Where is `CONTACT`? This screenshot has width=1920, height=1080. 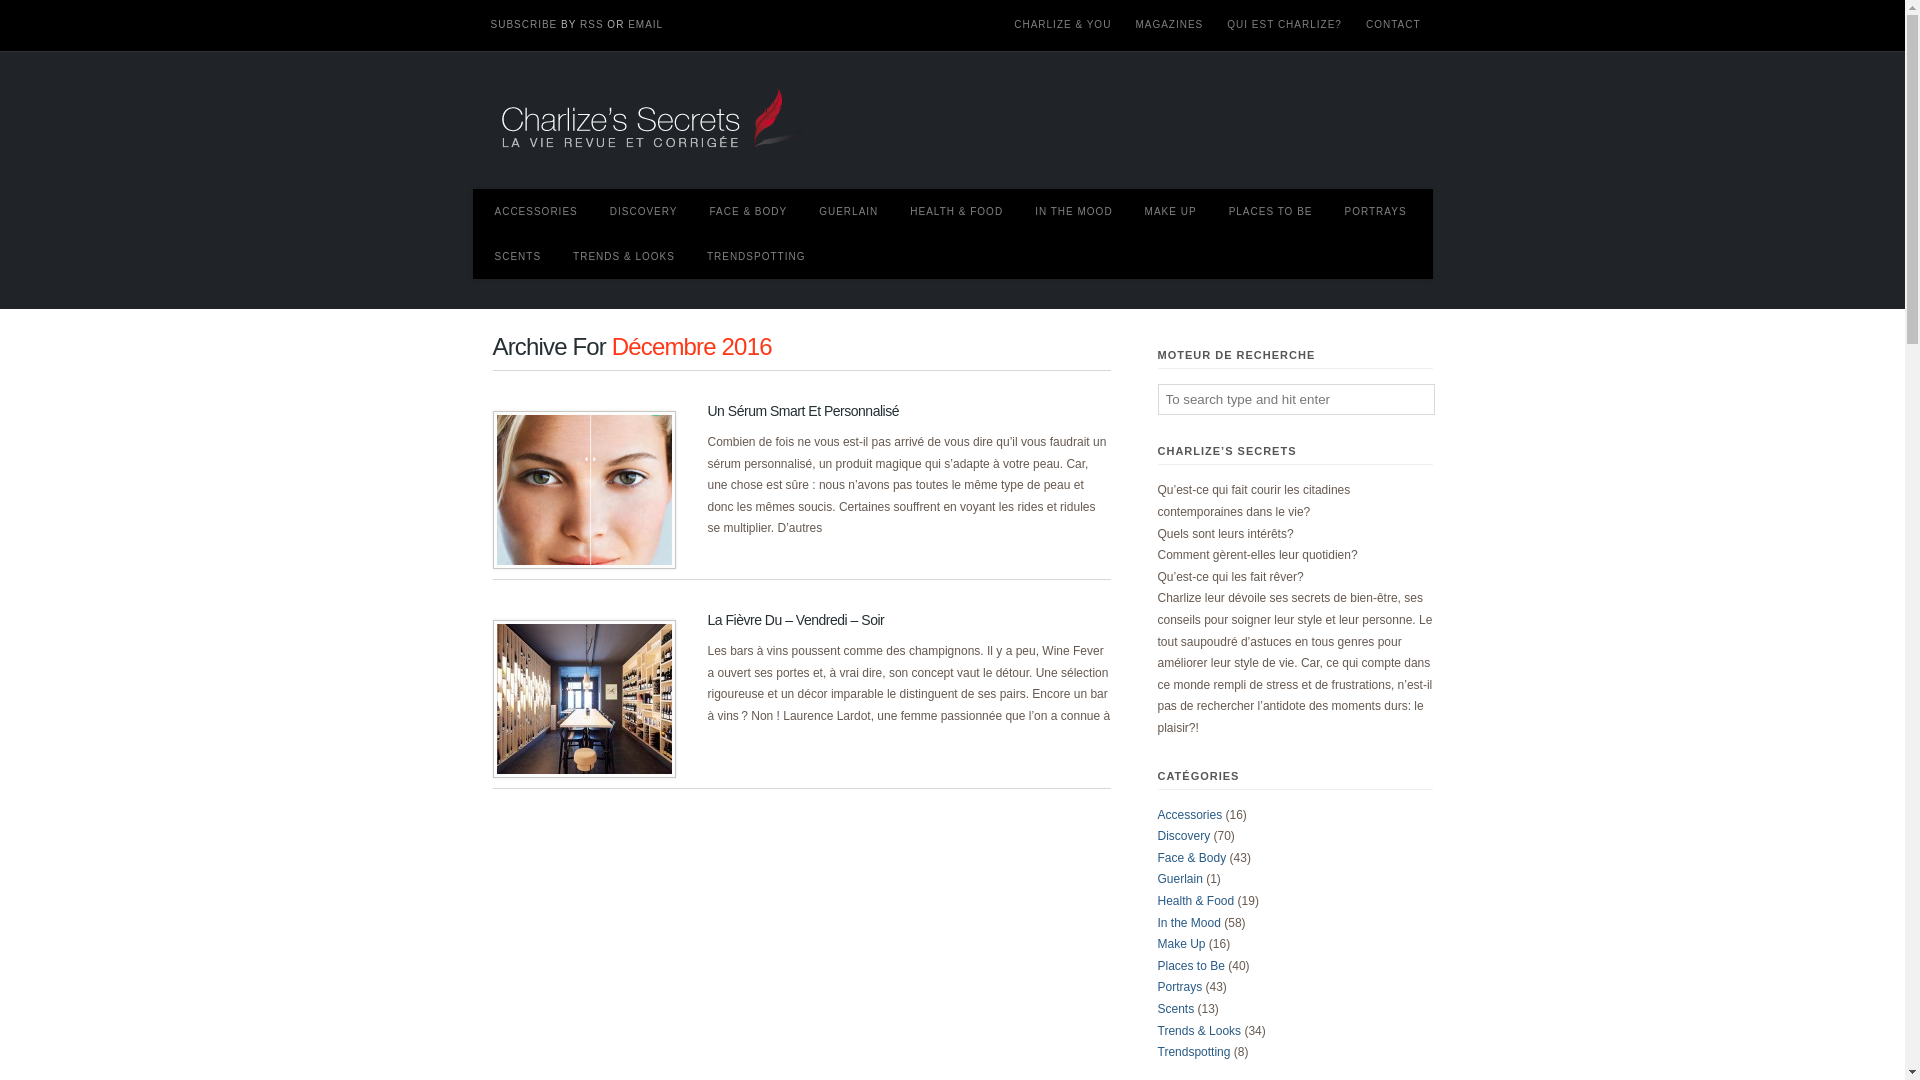
CONTACT is located at coordinates (1394, 25).